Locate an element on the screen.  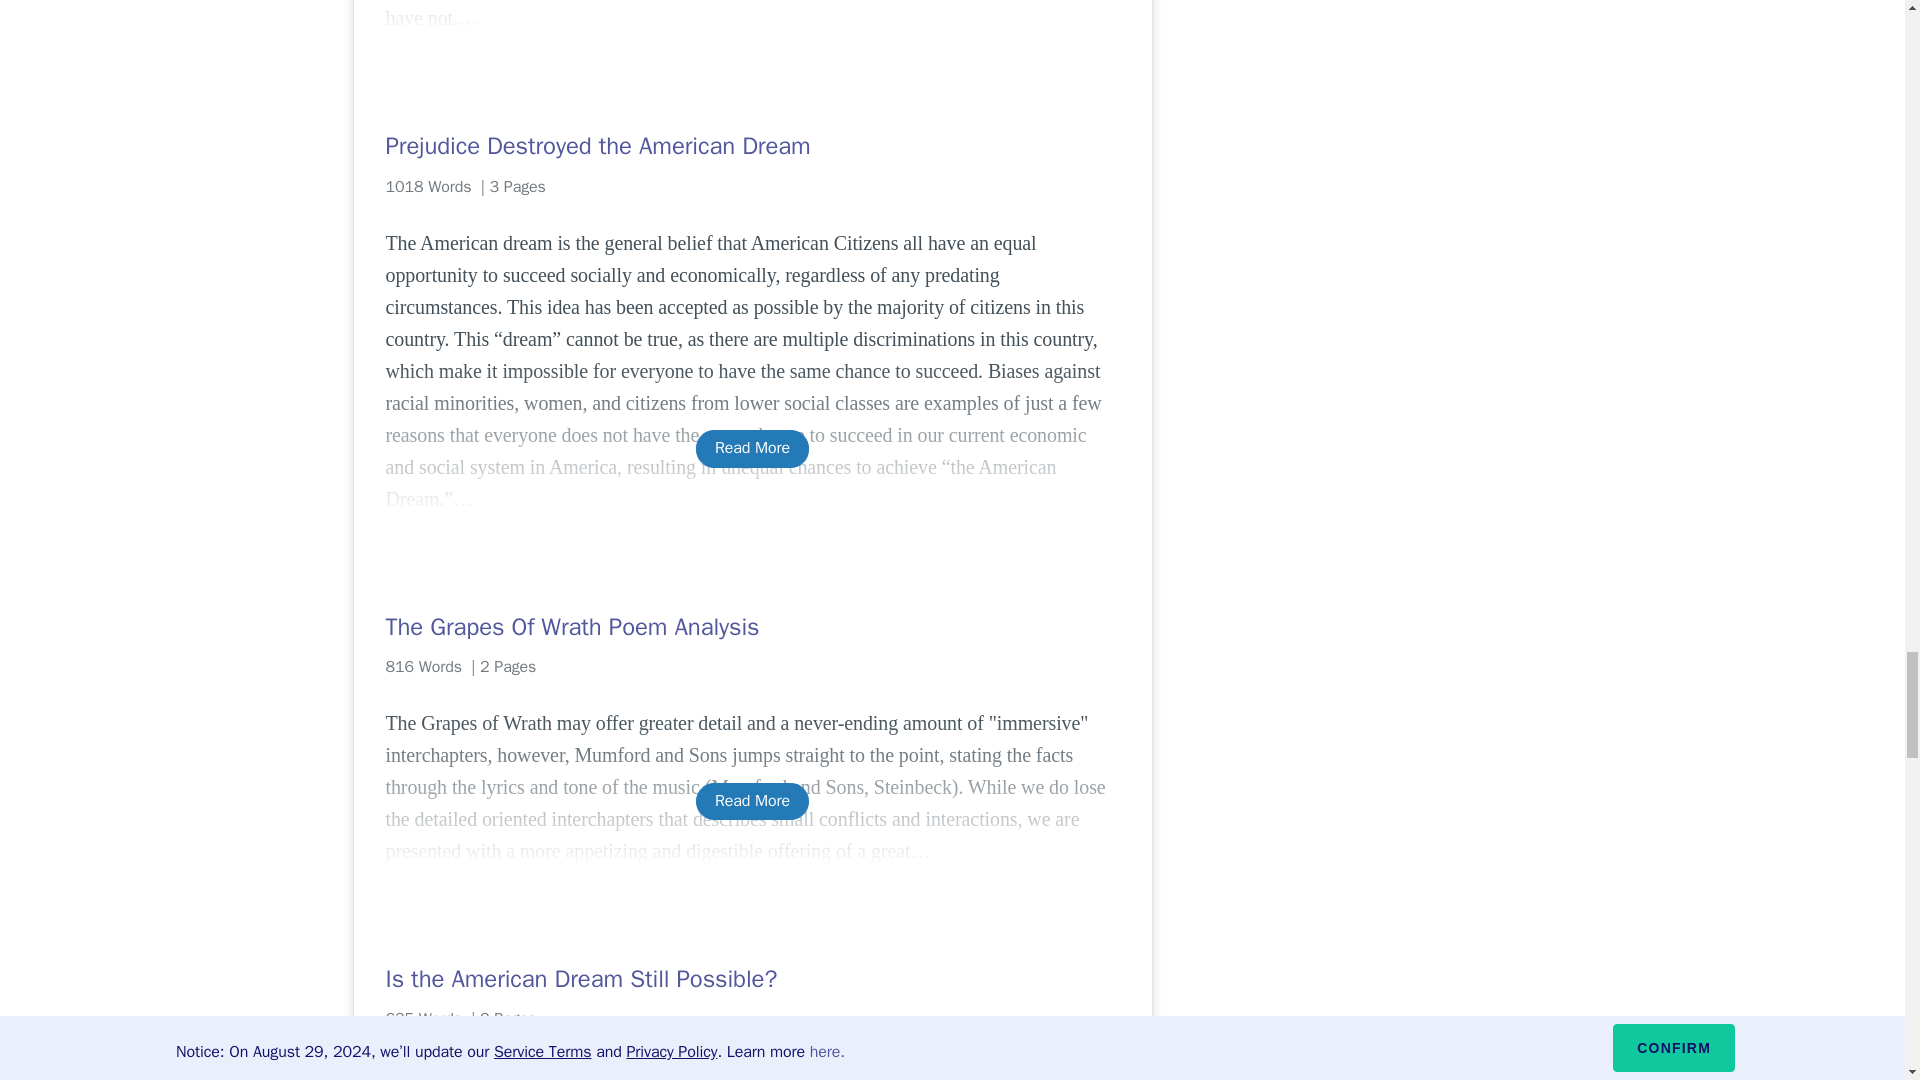
Prejudice Destroyed the American Dream is located at coordinates (752, 146).